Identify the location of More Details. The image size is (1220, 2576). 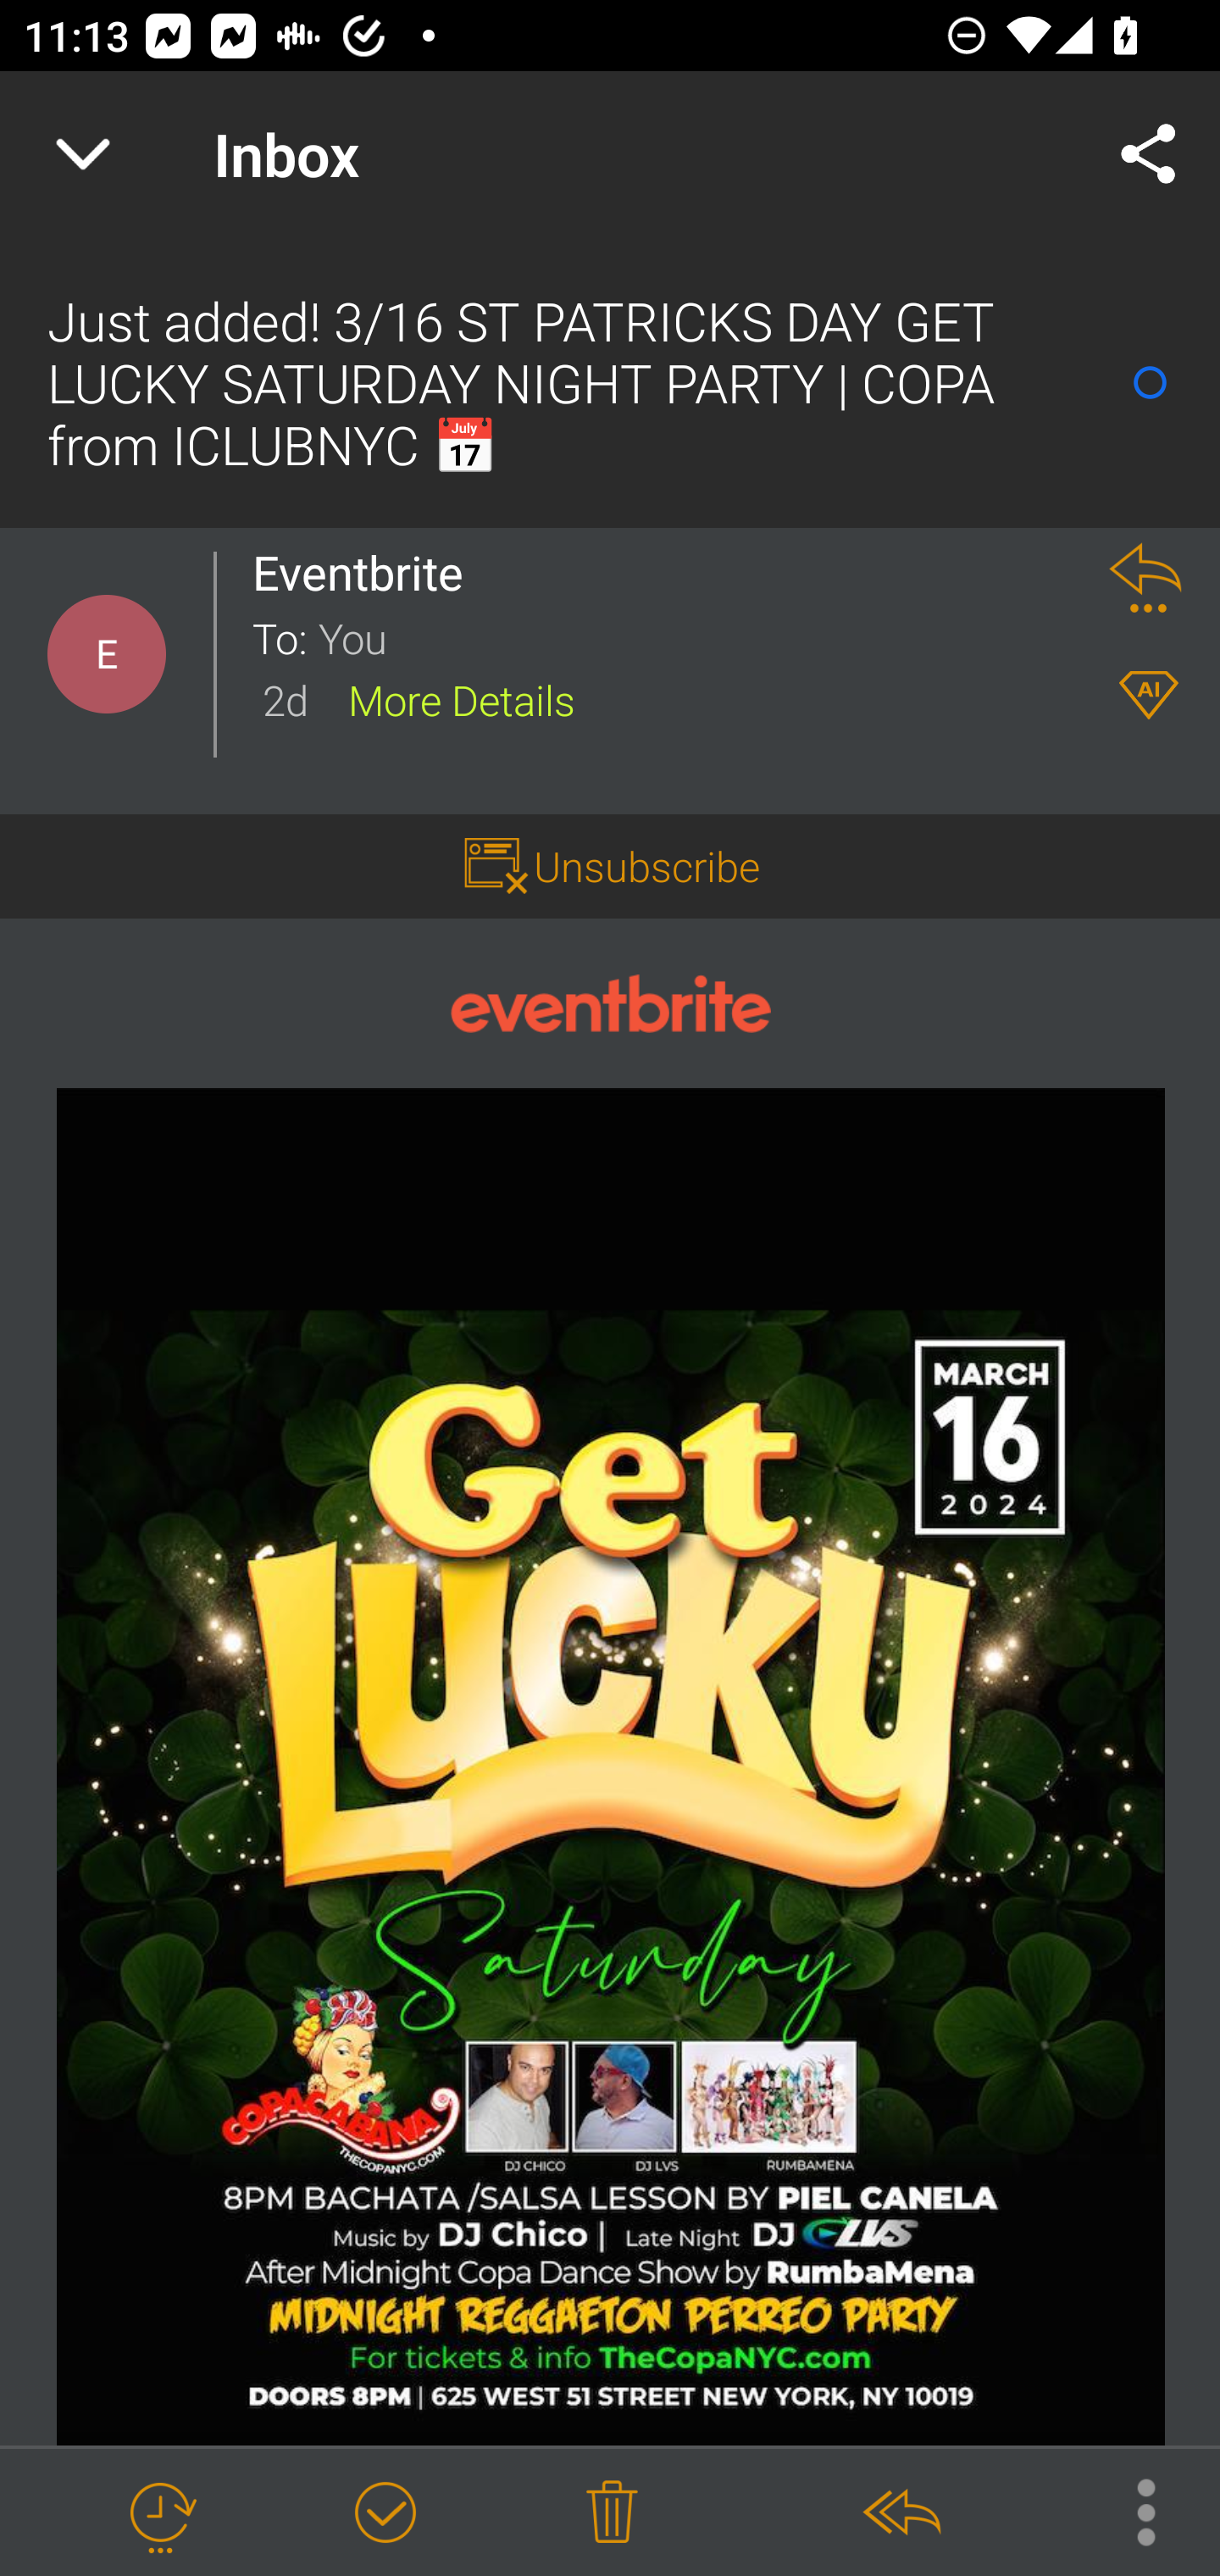
(461, 698).